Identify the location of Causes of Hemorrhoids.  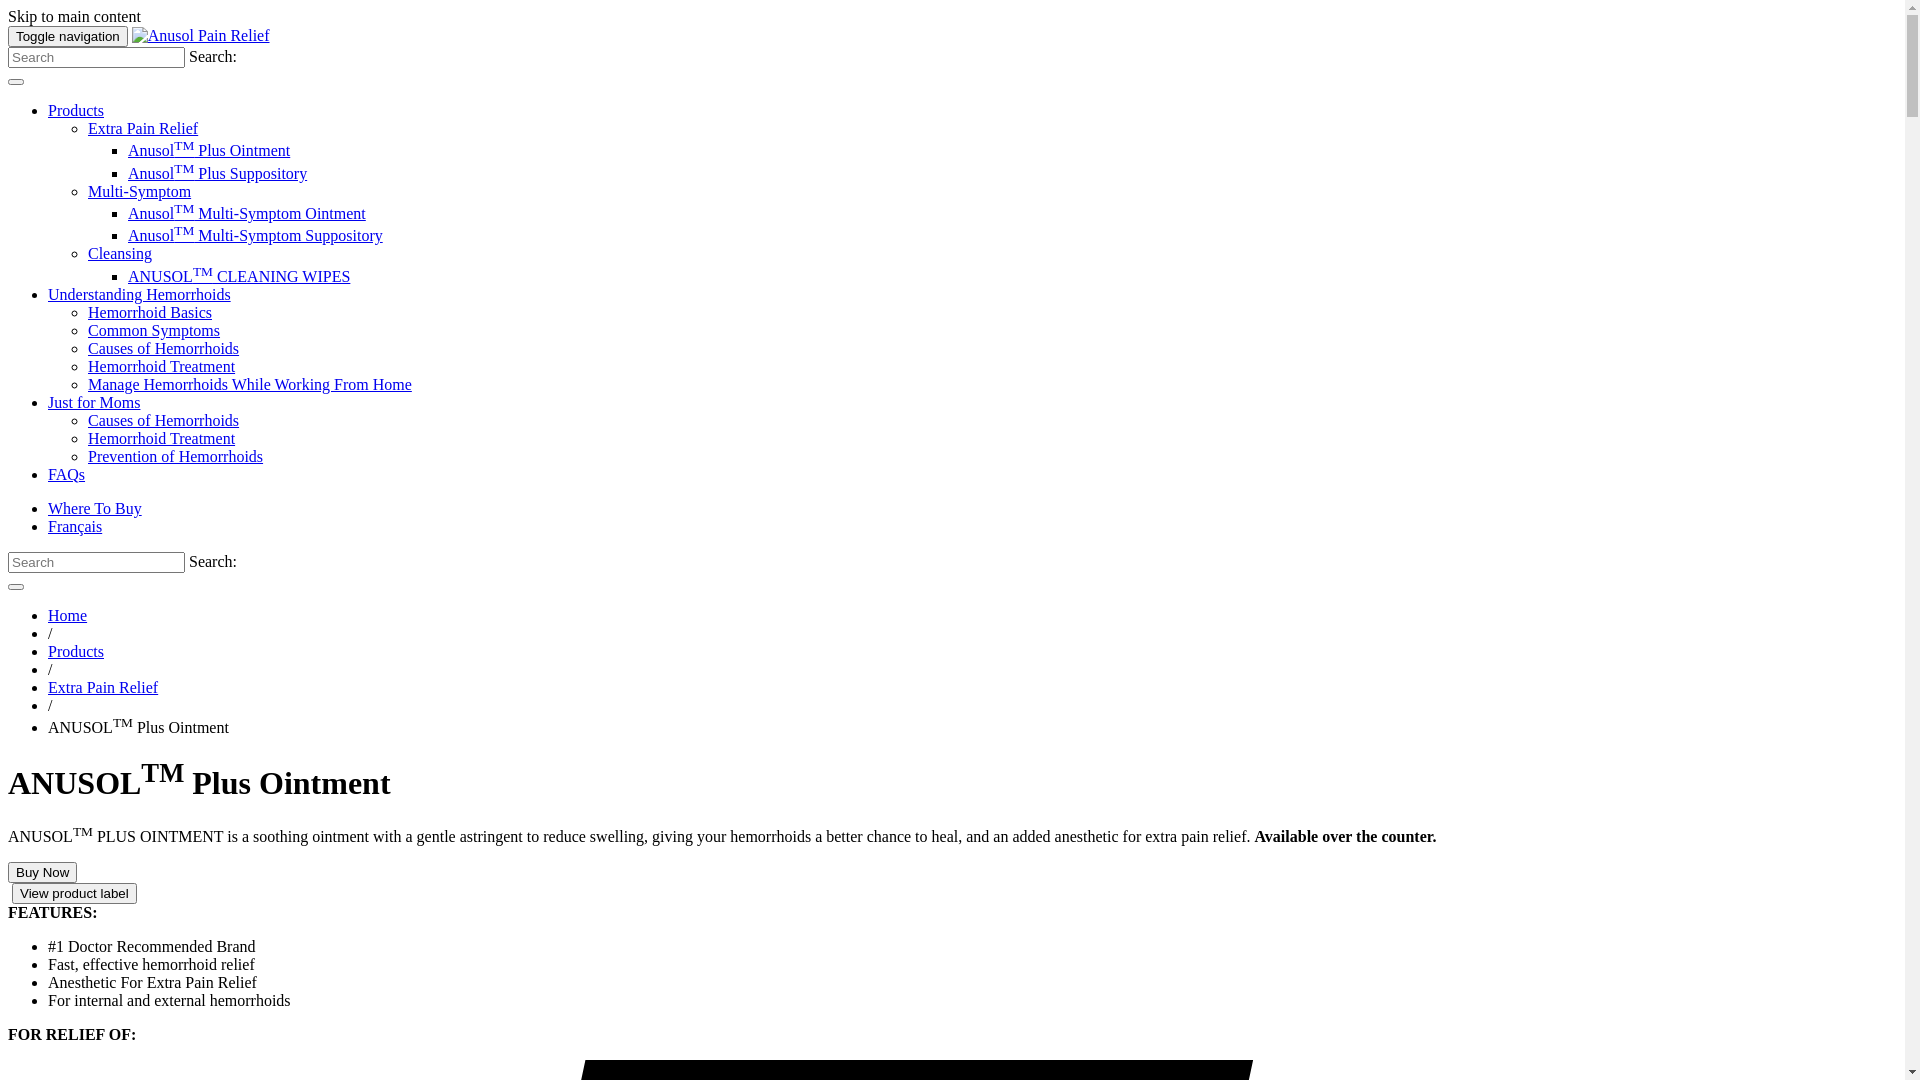
(164, 420).